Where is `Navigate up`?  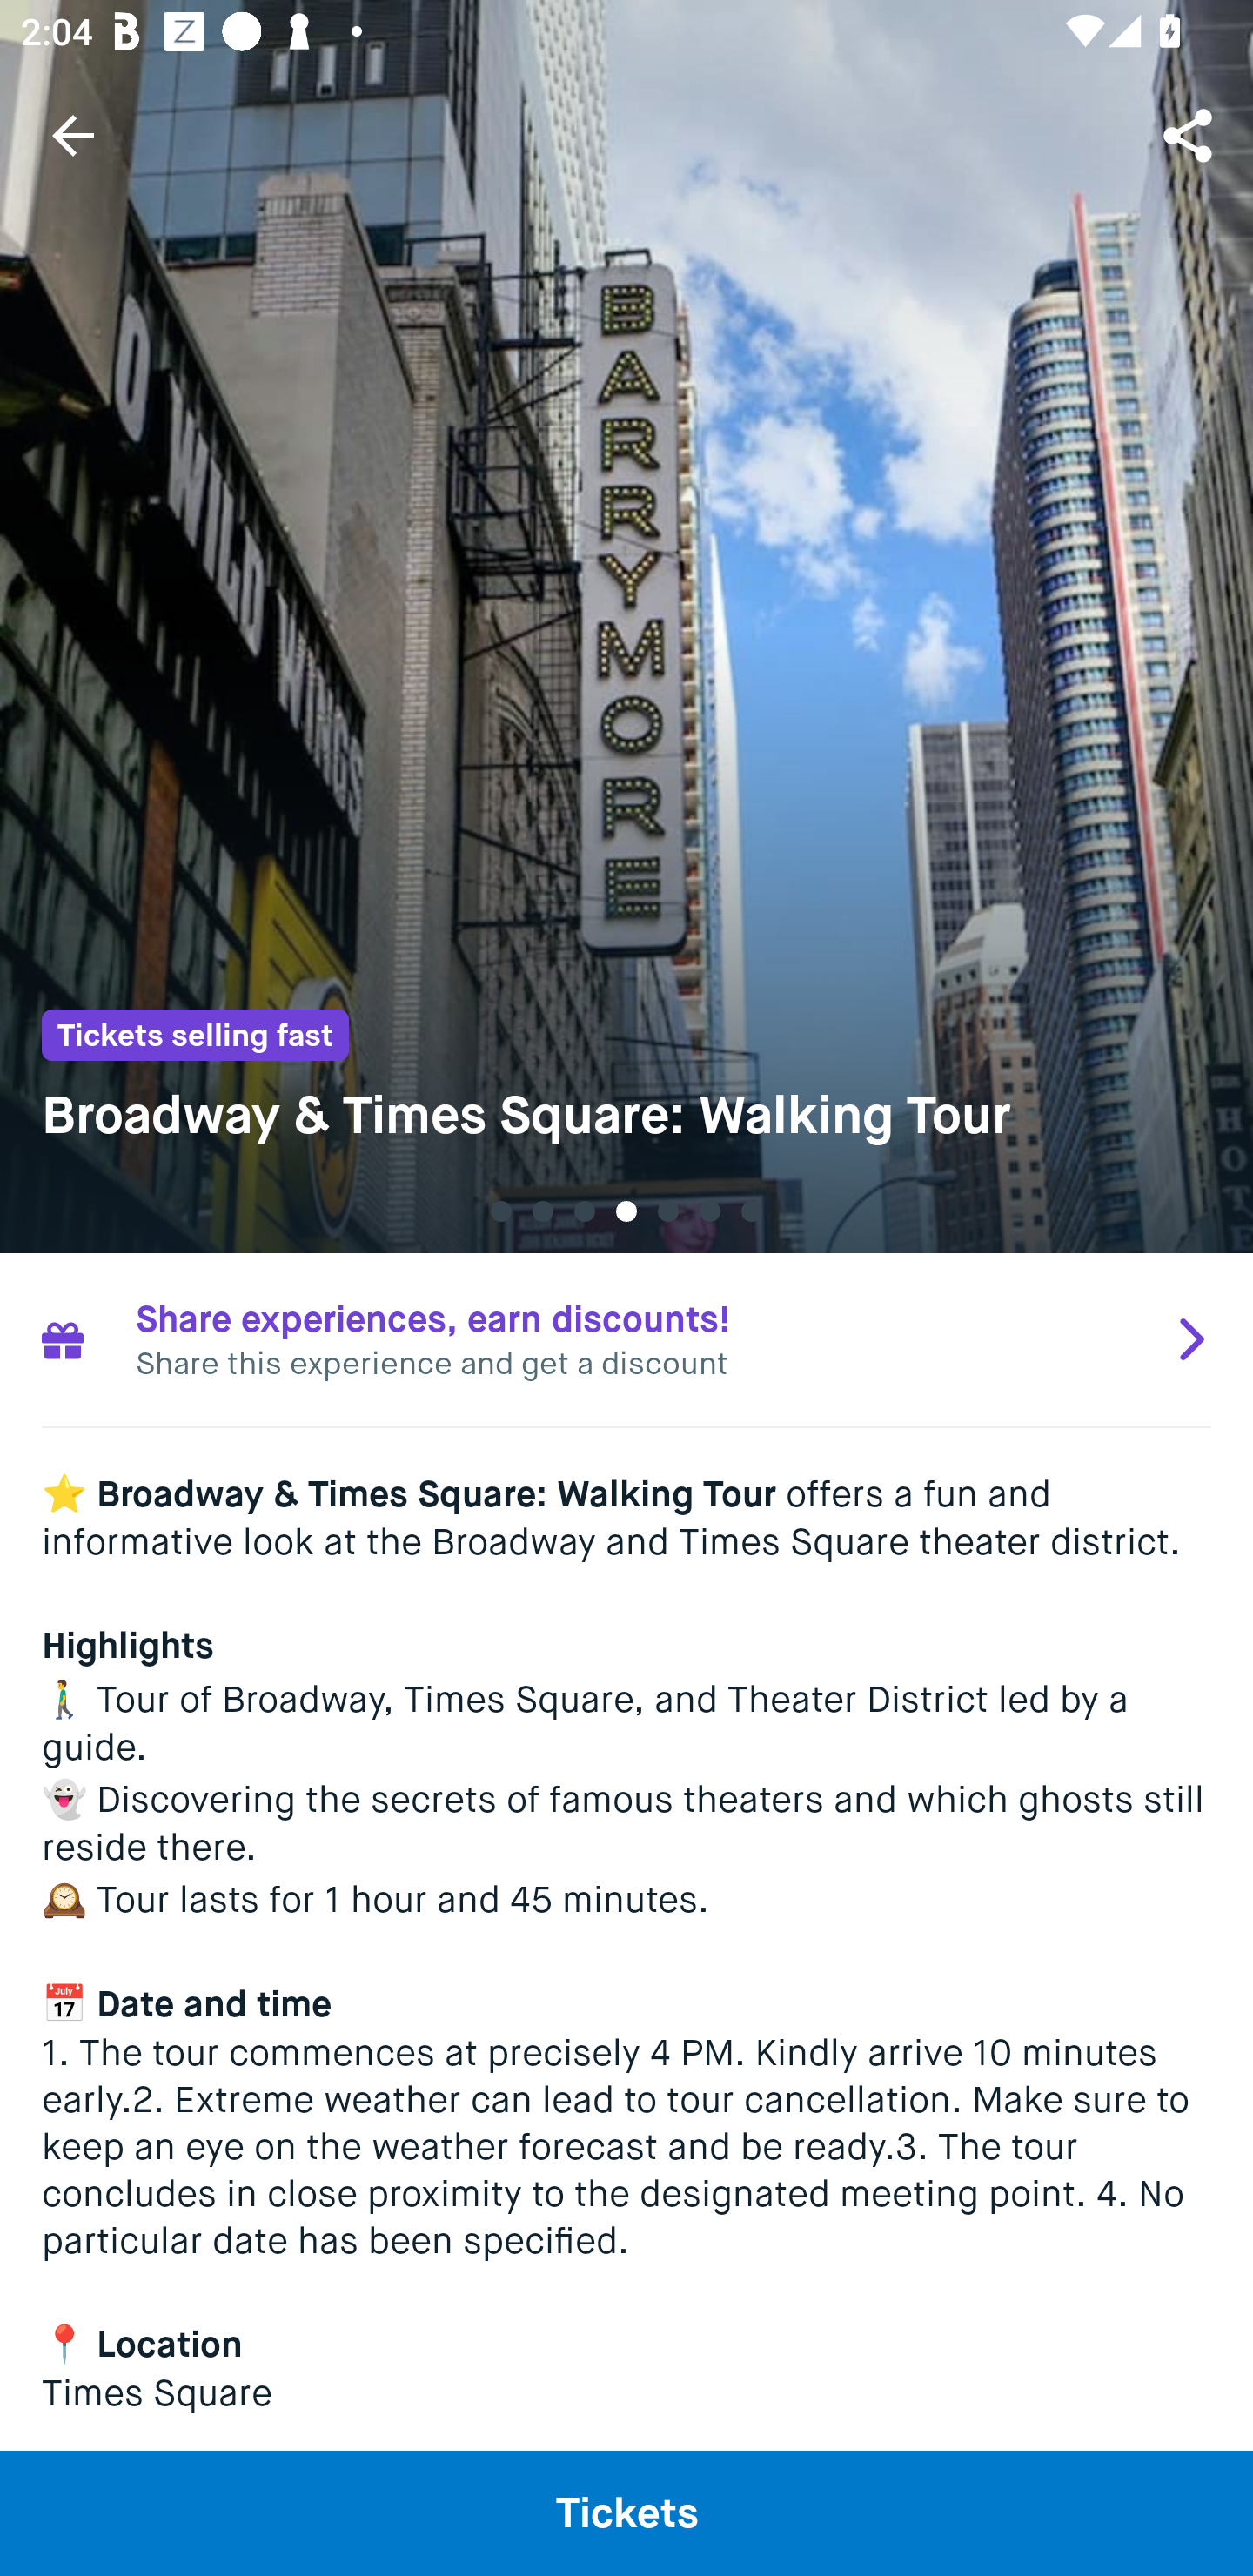 Navigate up is located at coordinates (73, 135).